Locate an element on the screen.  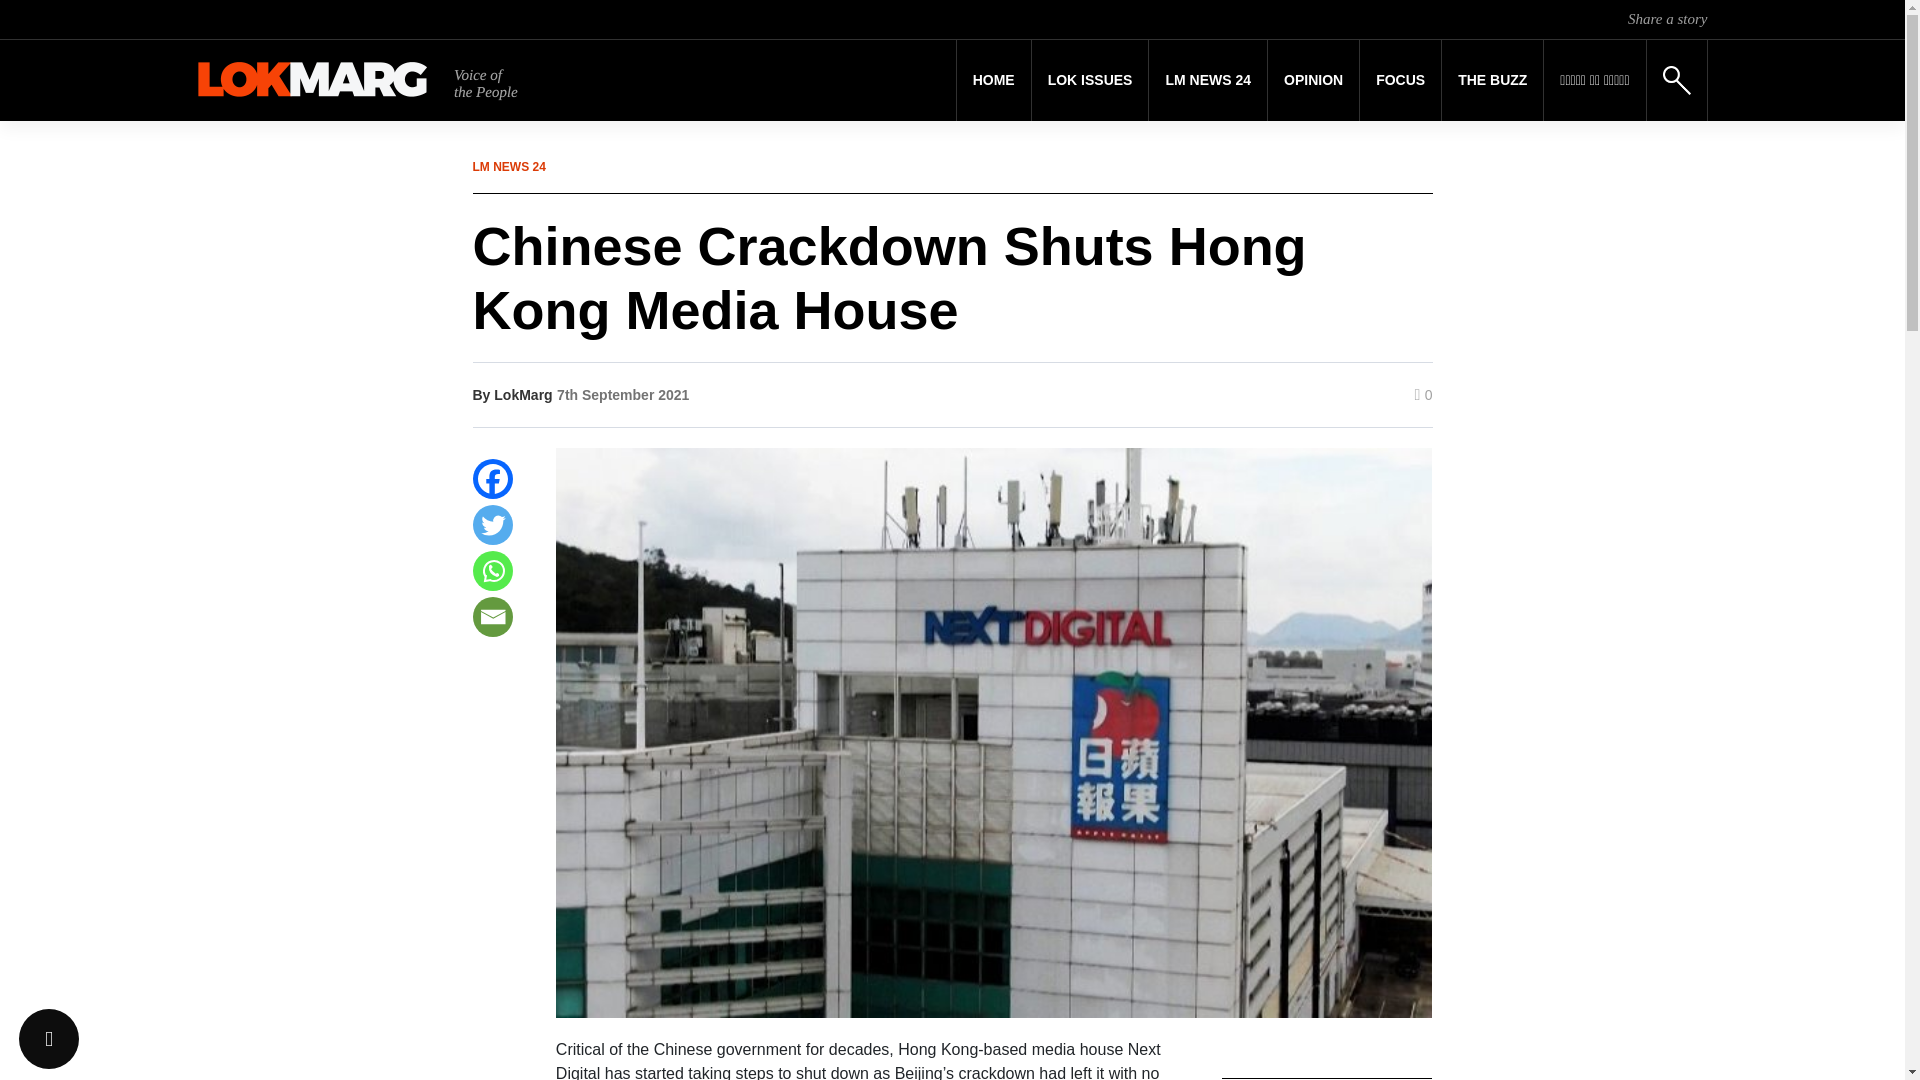
FOCUS is located at coordinates (1400, 80).